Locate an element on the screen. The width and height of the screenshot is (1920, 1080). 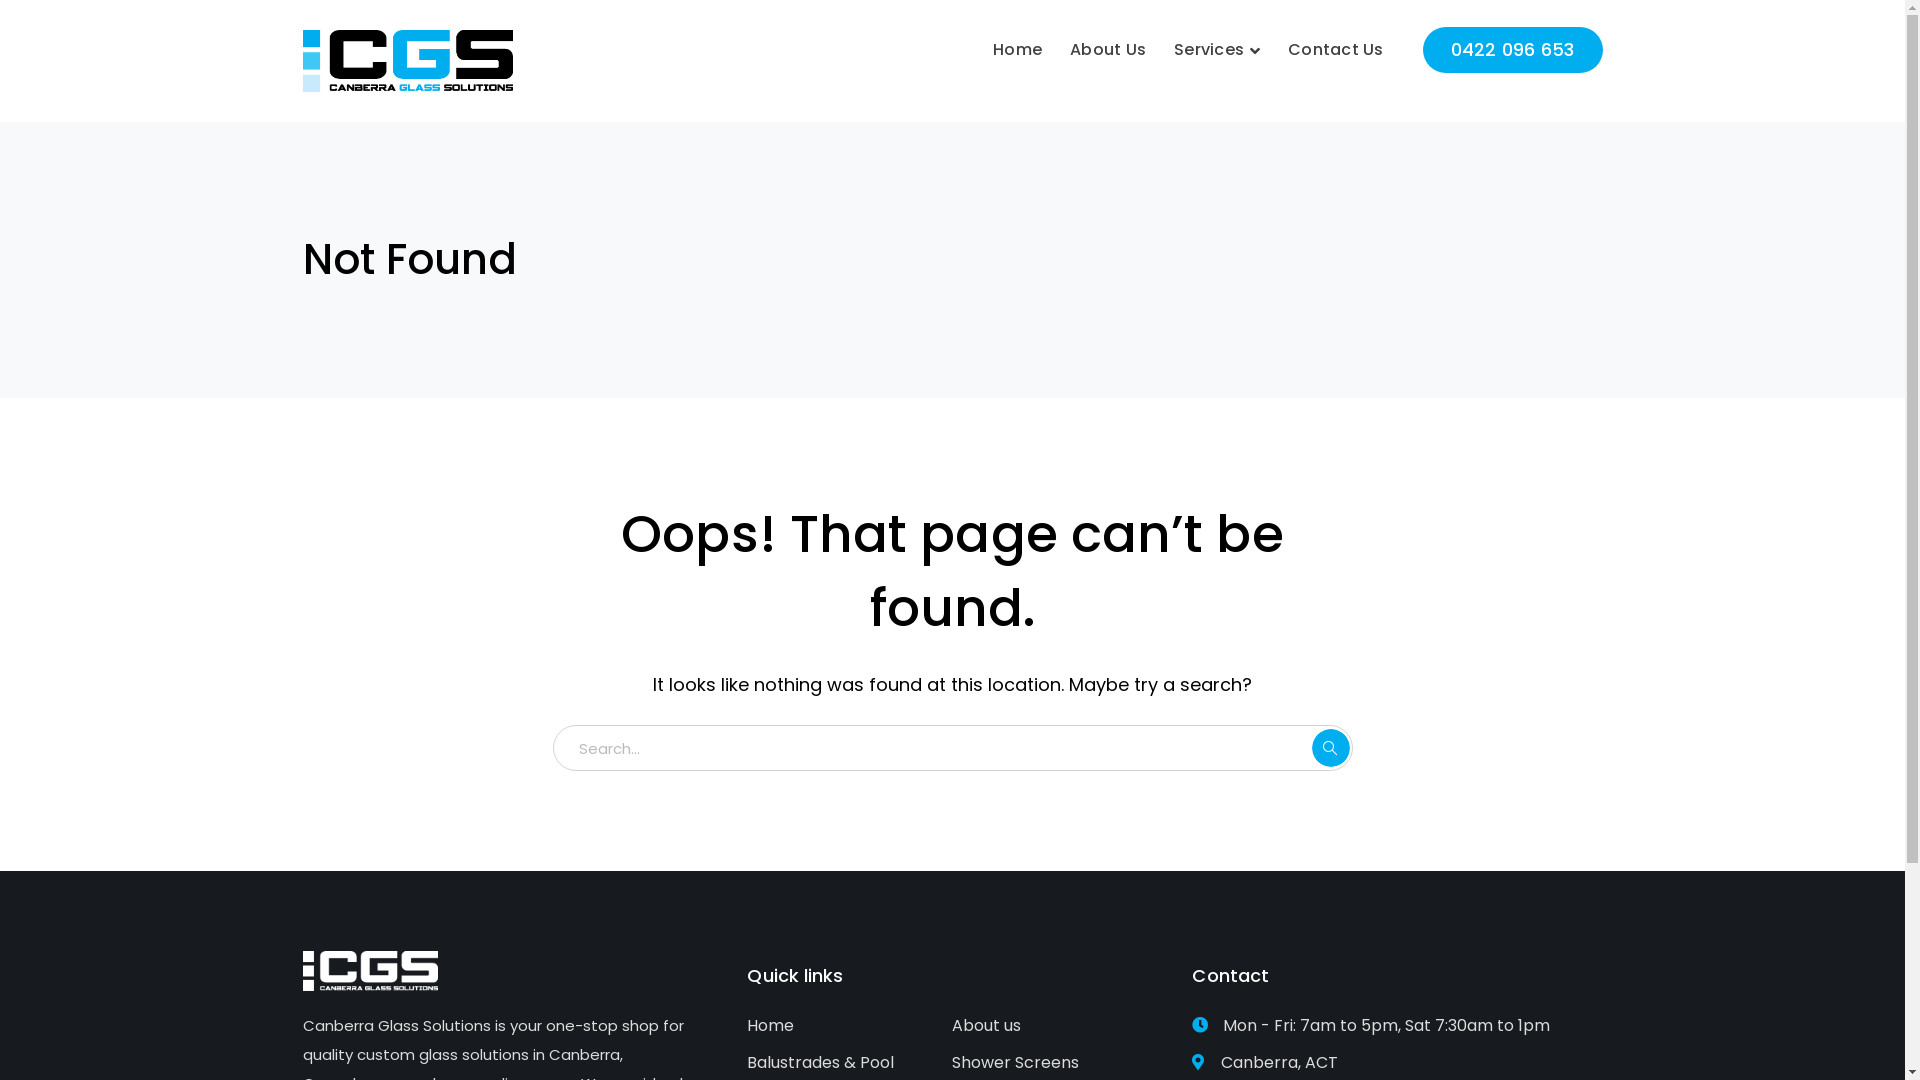
Home is located at coordinates (1018, 36).